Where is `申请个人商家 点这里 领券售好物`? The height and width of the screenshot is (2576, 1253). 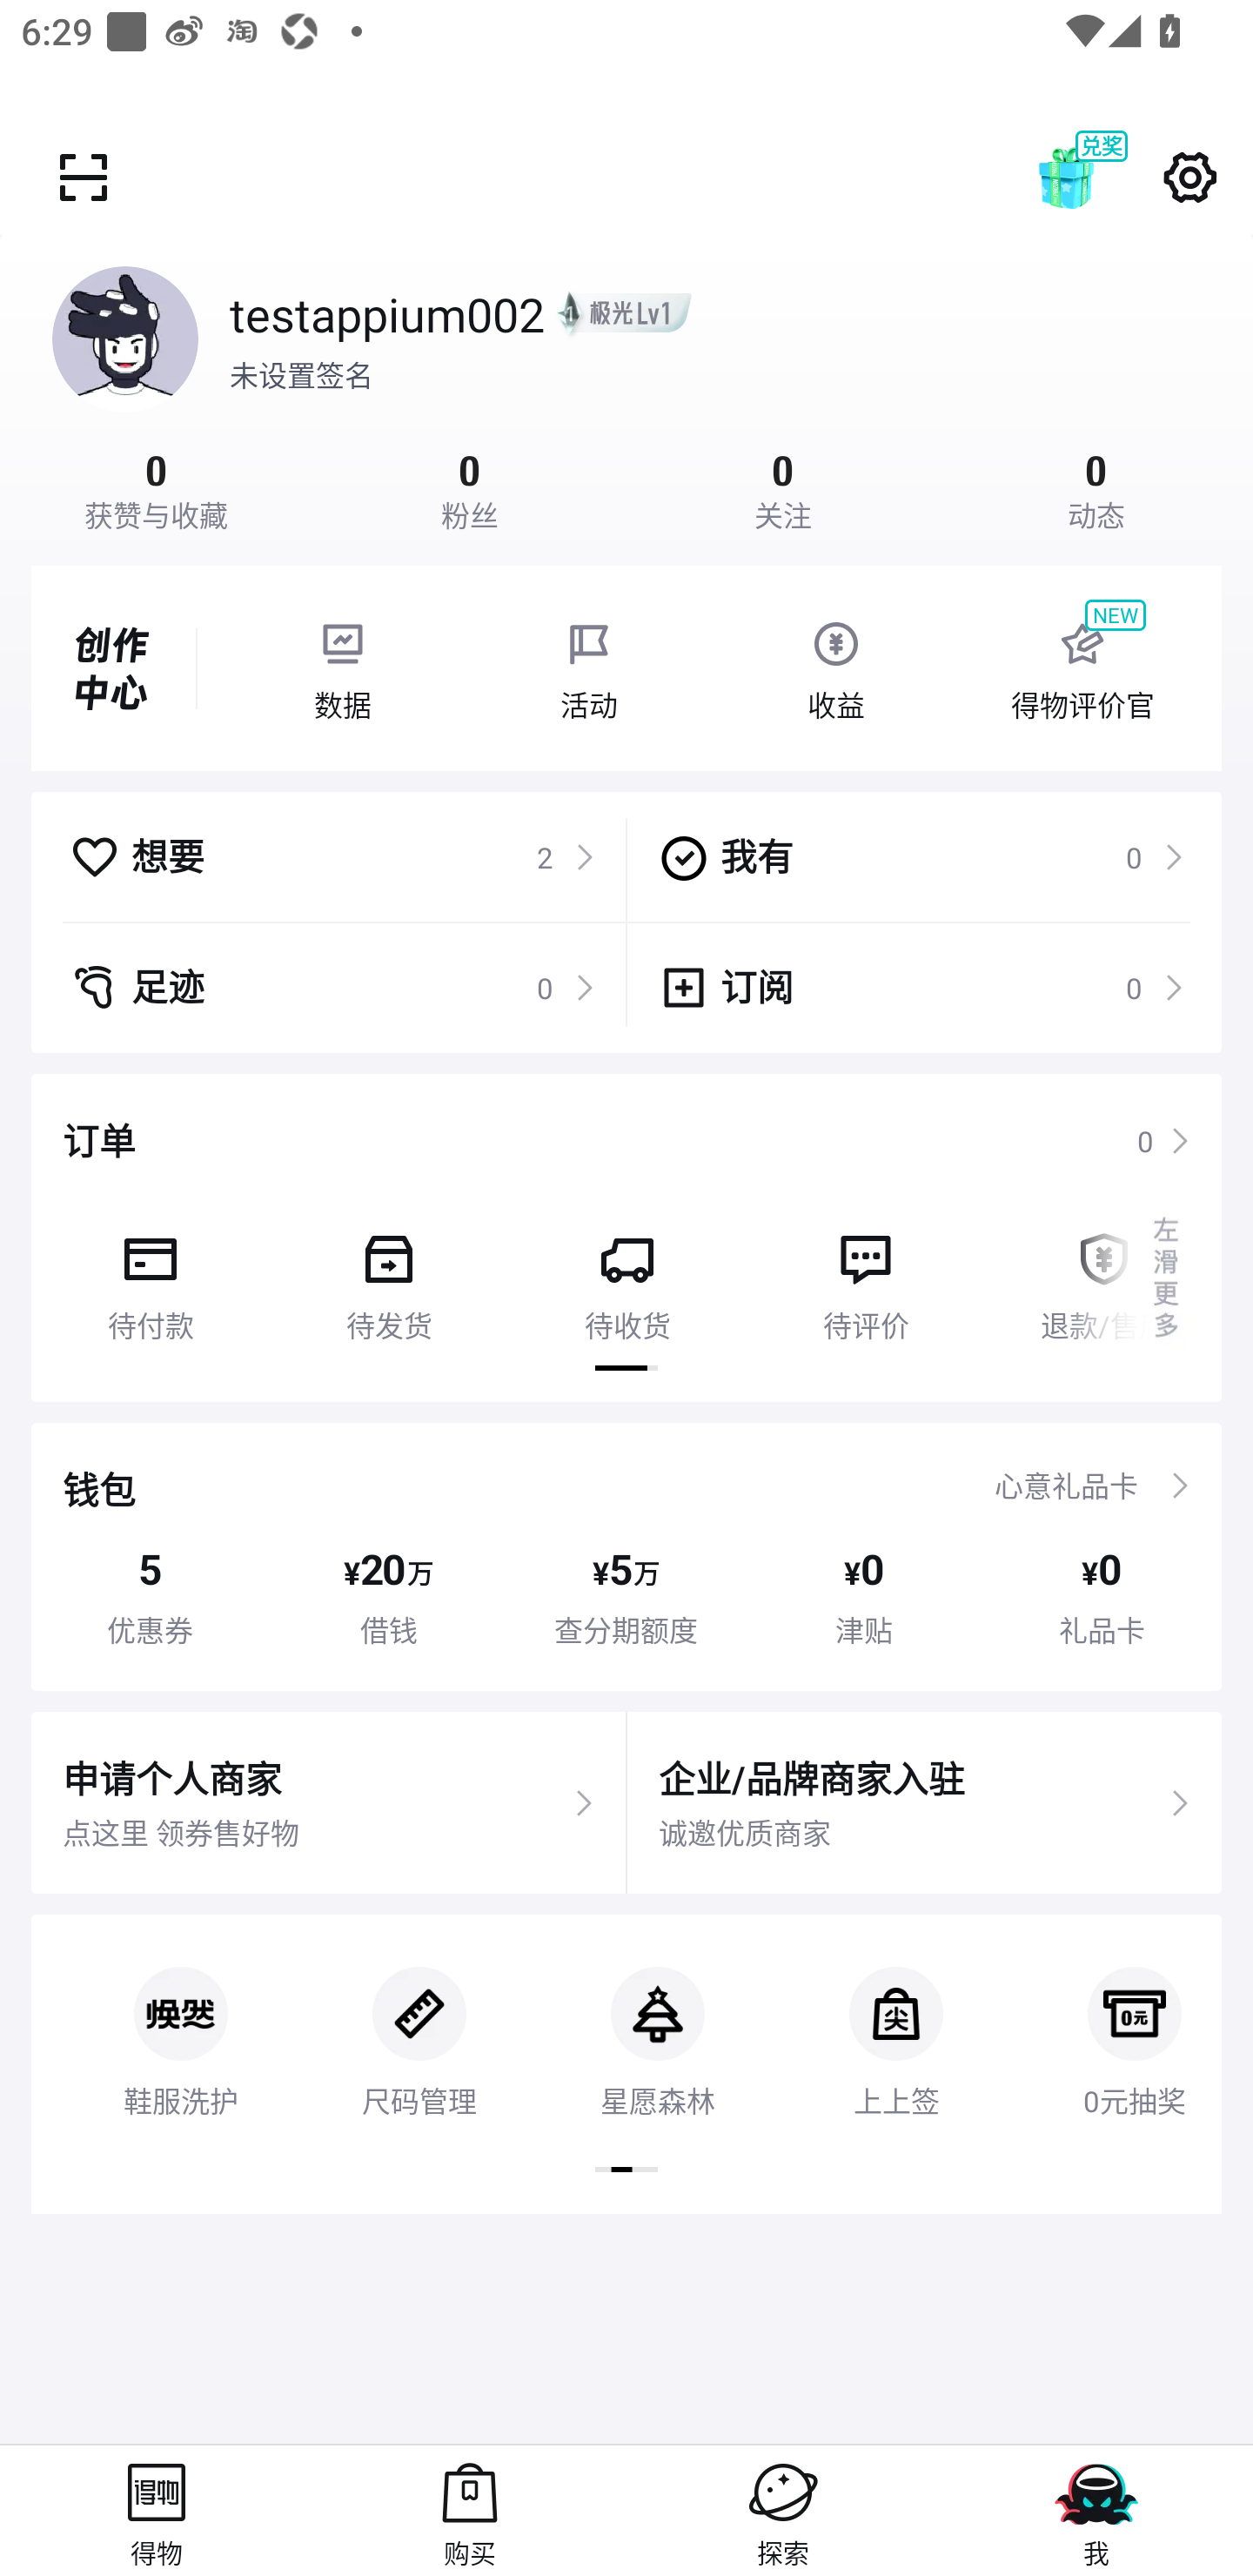 申请个人商家 点这里 领券售好物 is located at coordinates (328, 1803).